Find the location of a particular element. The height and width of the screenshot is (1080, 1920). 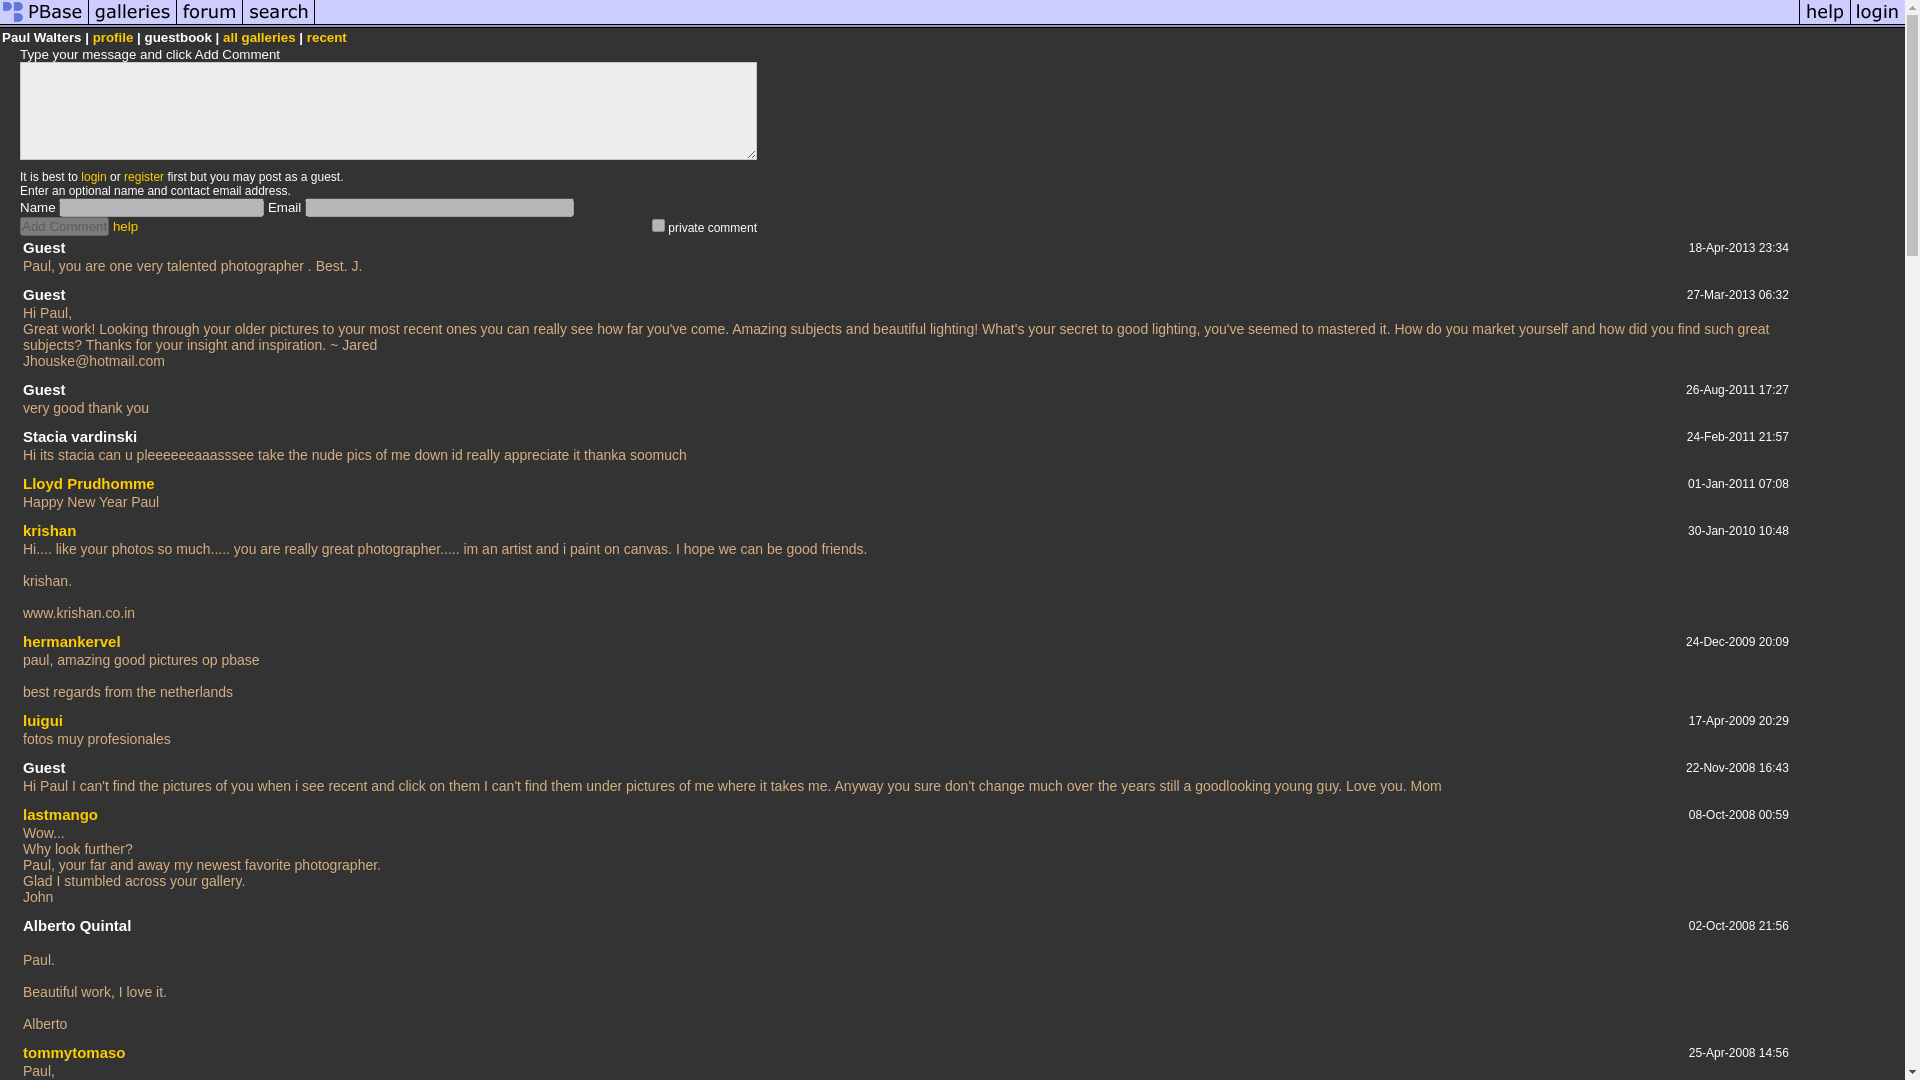

recent is located at coordinates (327, 38).